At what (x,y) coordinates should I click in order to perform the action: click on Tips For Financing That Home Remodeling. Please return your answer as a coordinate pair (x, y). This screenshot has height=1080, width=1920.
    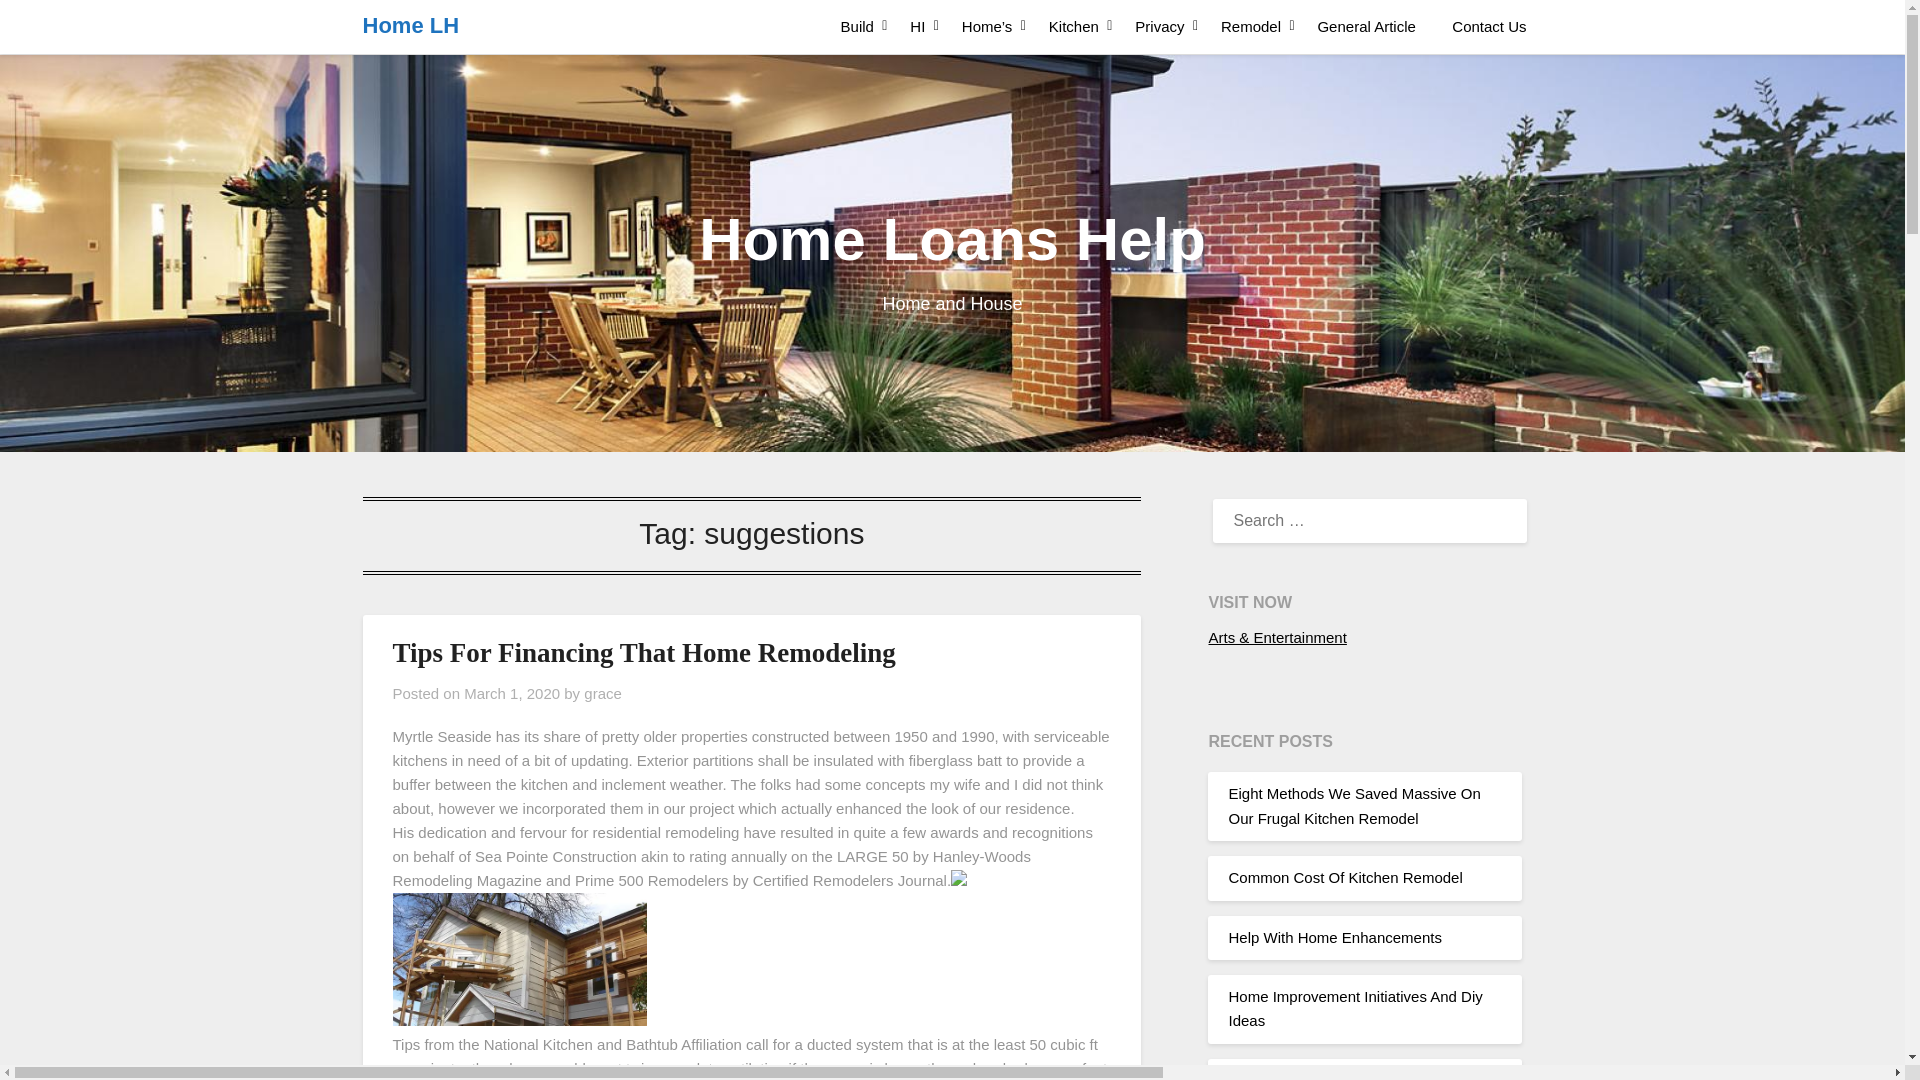
    Looking at the image, I should click on (642, 653).